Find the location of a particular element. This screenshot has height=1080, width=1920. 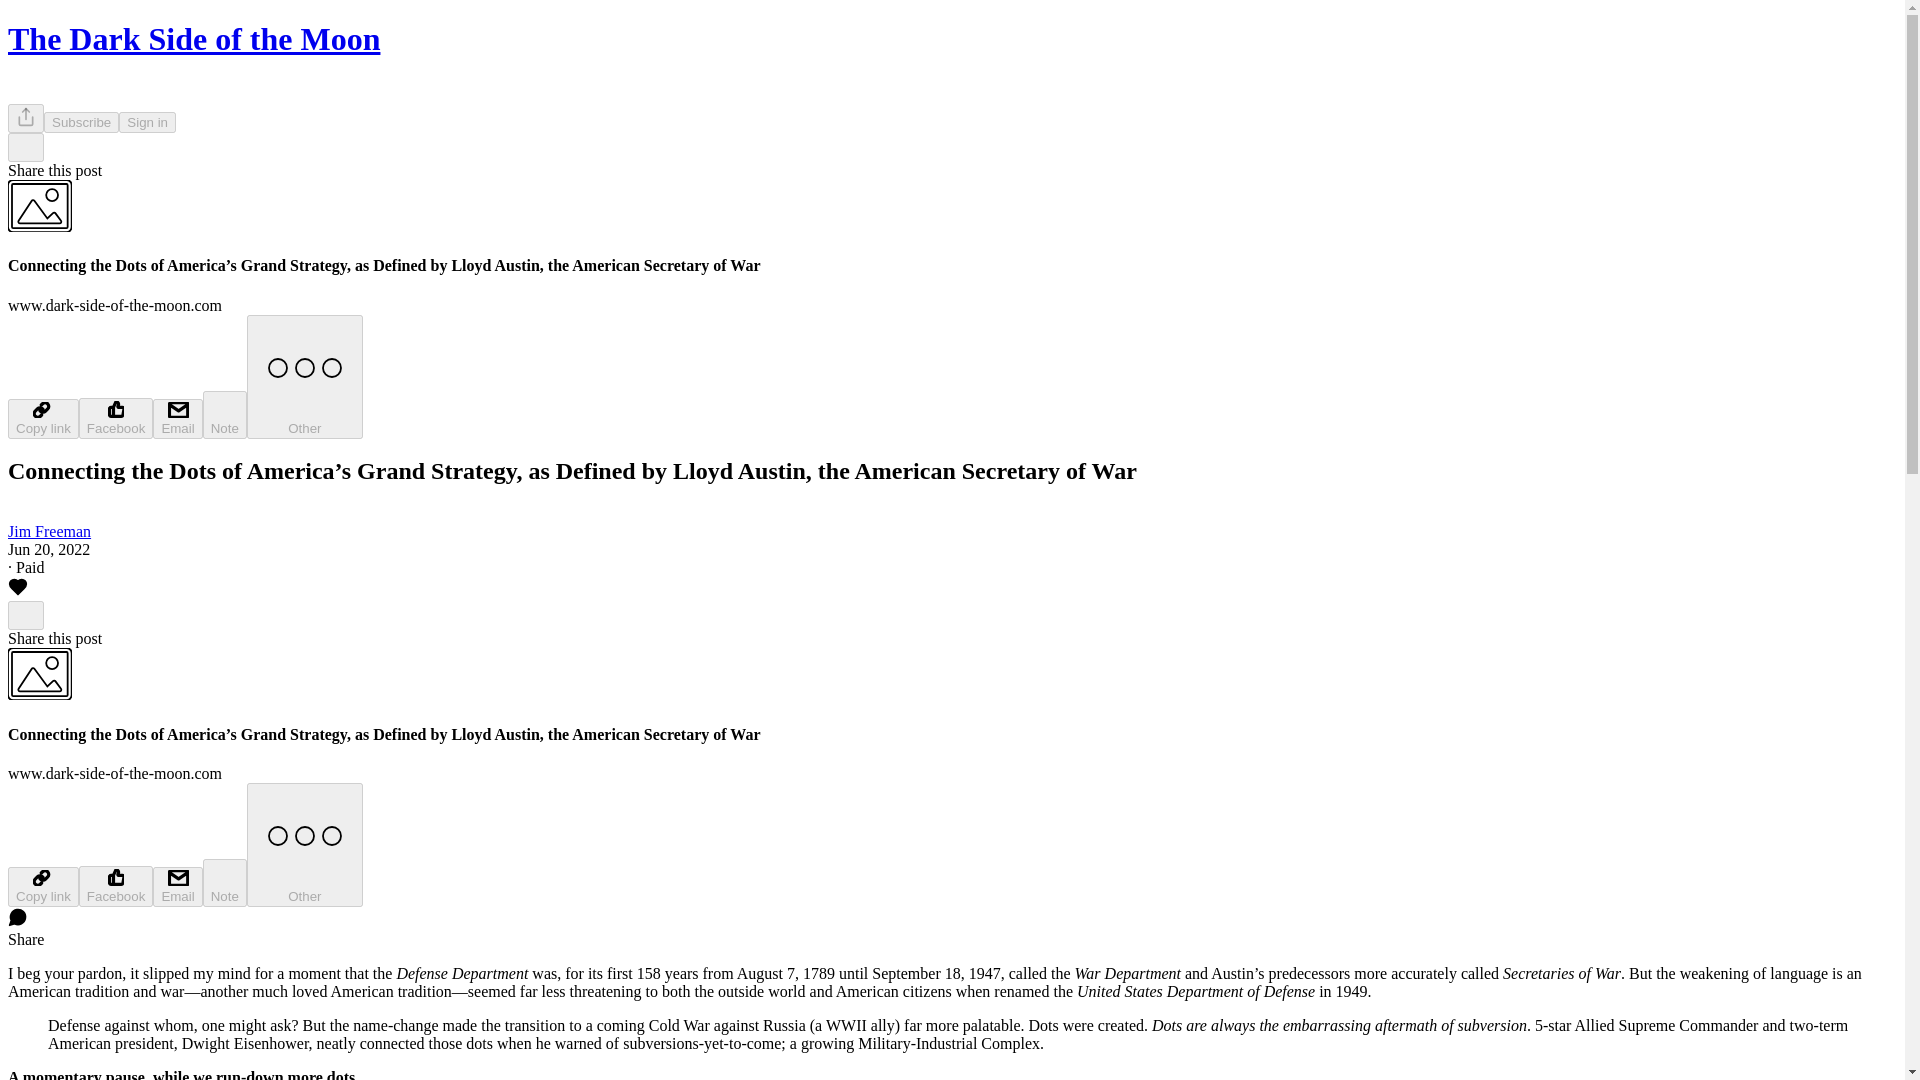

Facebook is located at coordinates (116, 418).